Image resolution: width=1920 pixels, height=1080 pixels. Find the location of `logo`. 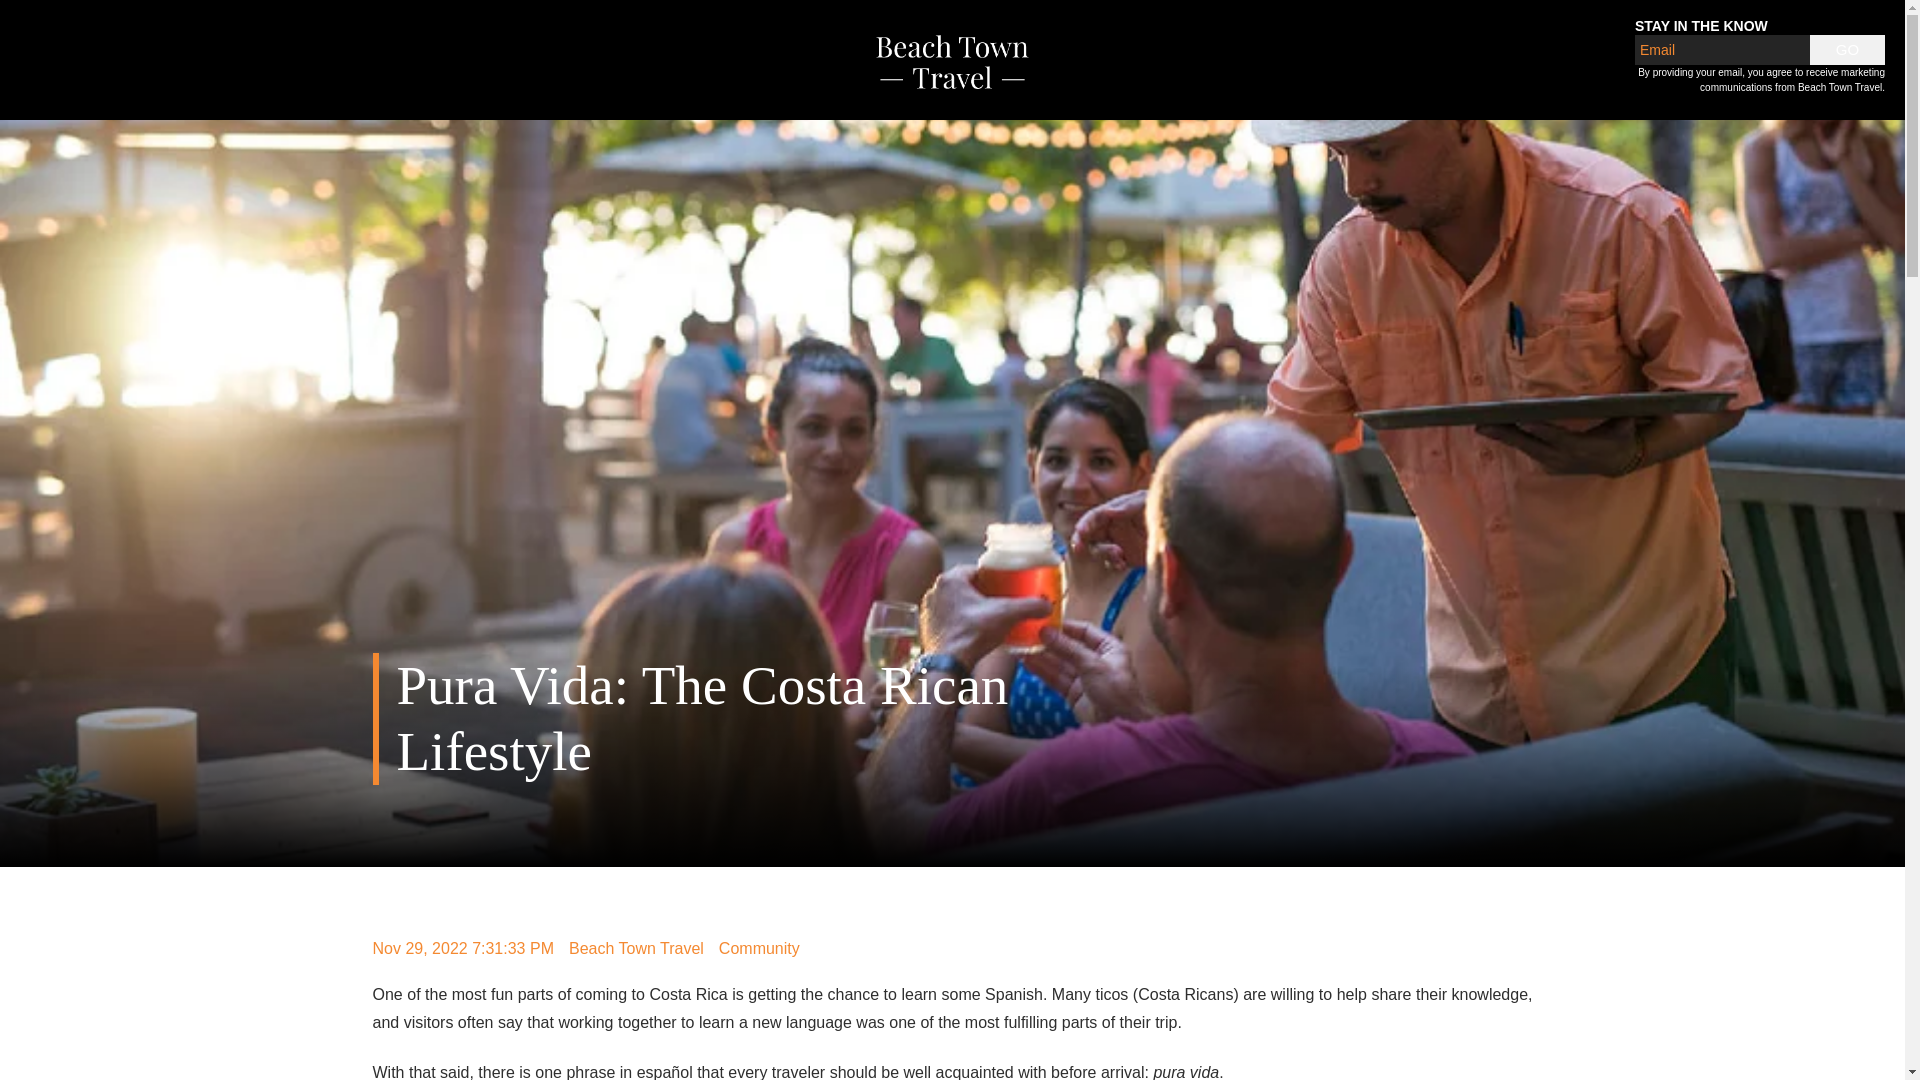

logo is located at coordinates (952, 61).